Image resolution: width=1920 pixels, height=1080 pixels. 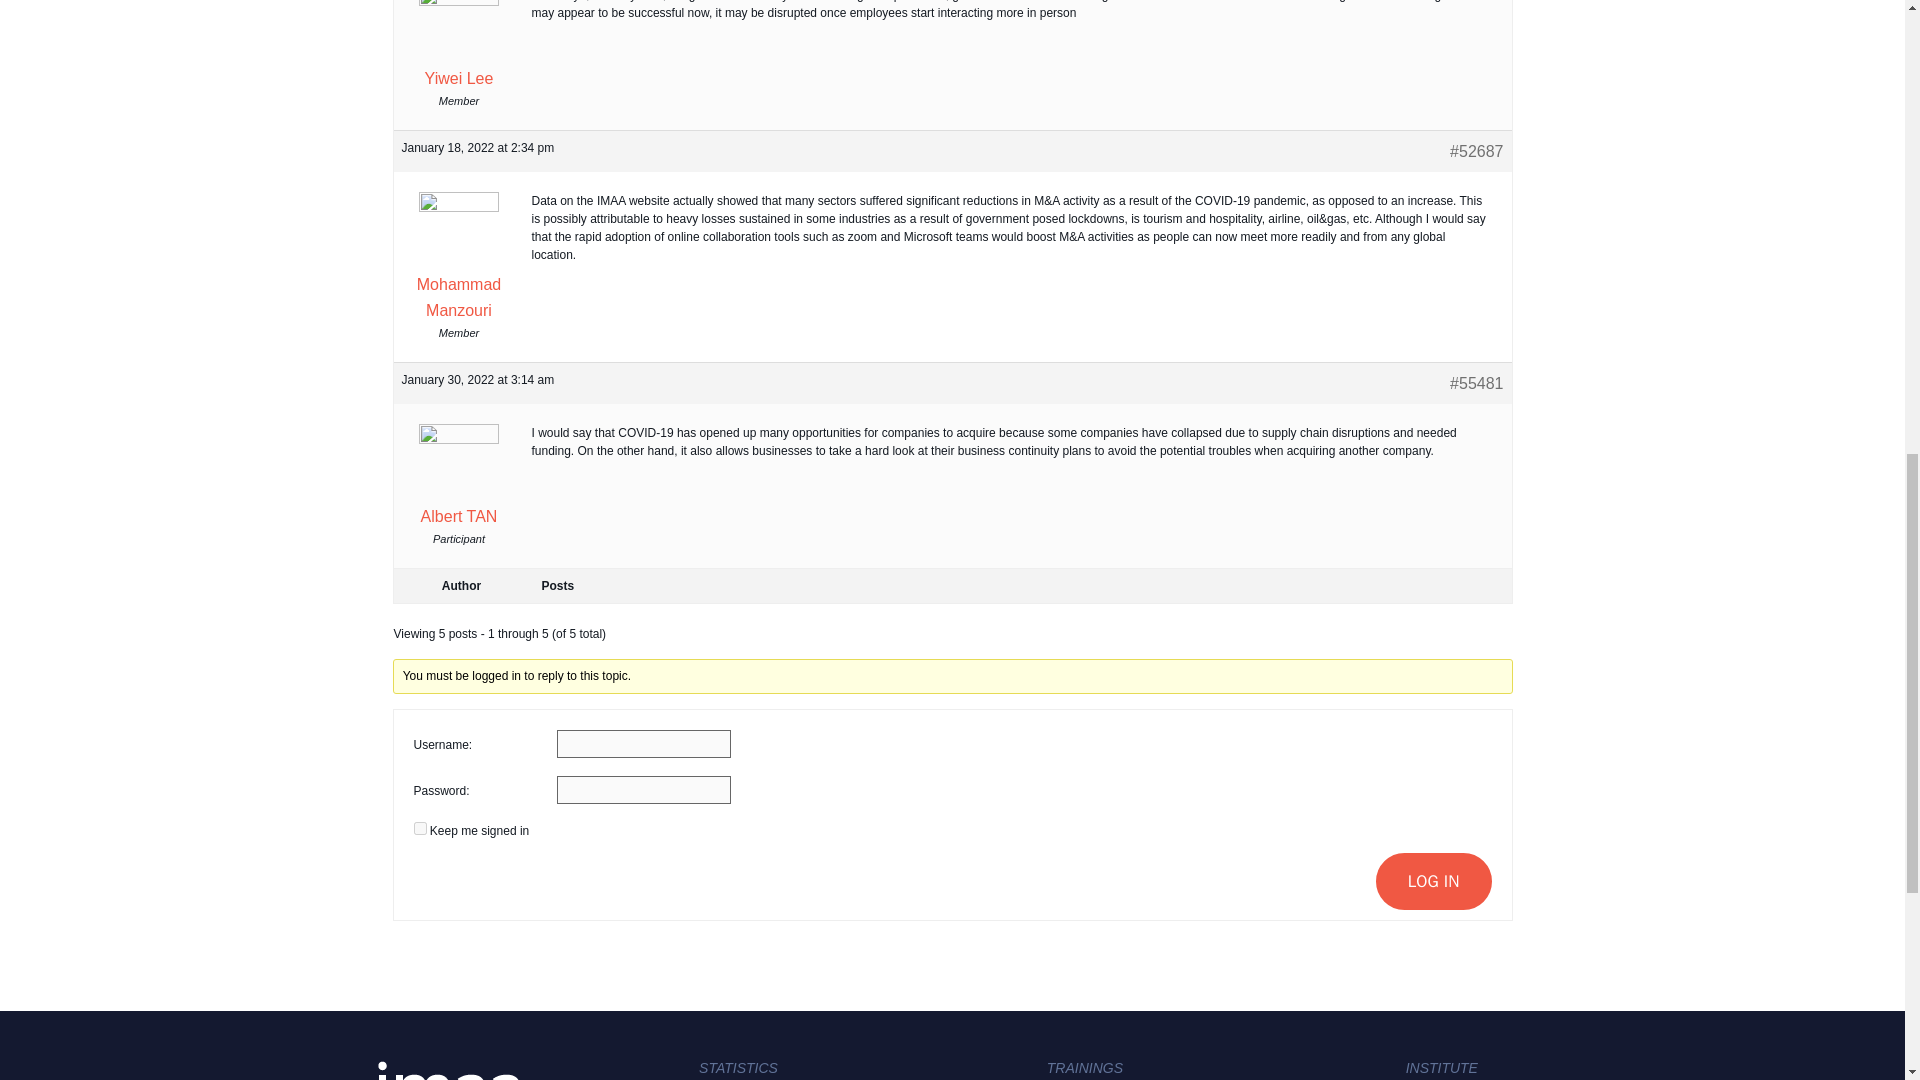 I want to click on forever, so click(x=420, y=828).